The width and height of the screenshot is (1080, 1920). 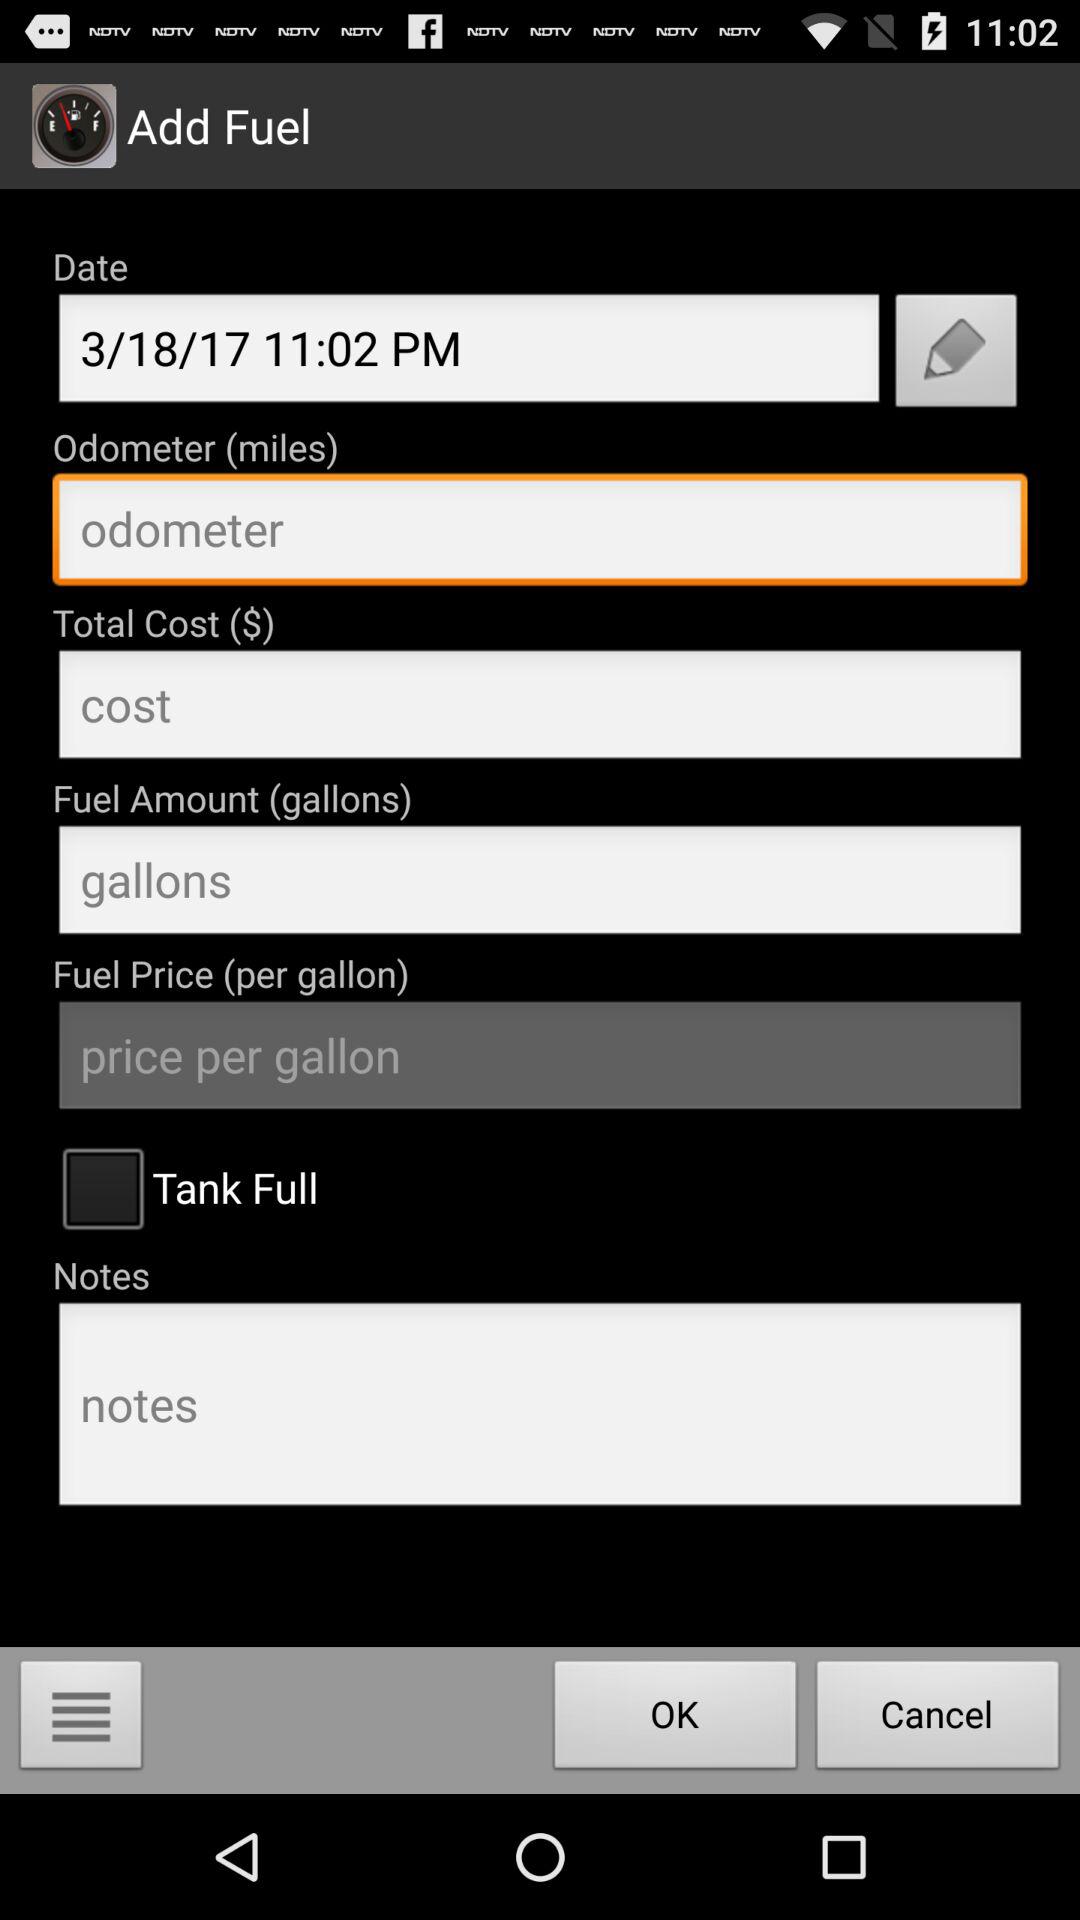 I want to click on select the date and time text below date, so click(x=468, y=354).